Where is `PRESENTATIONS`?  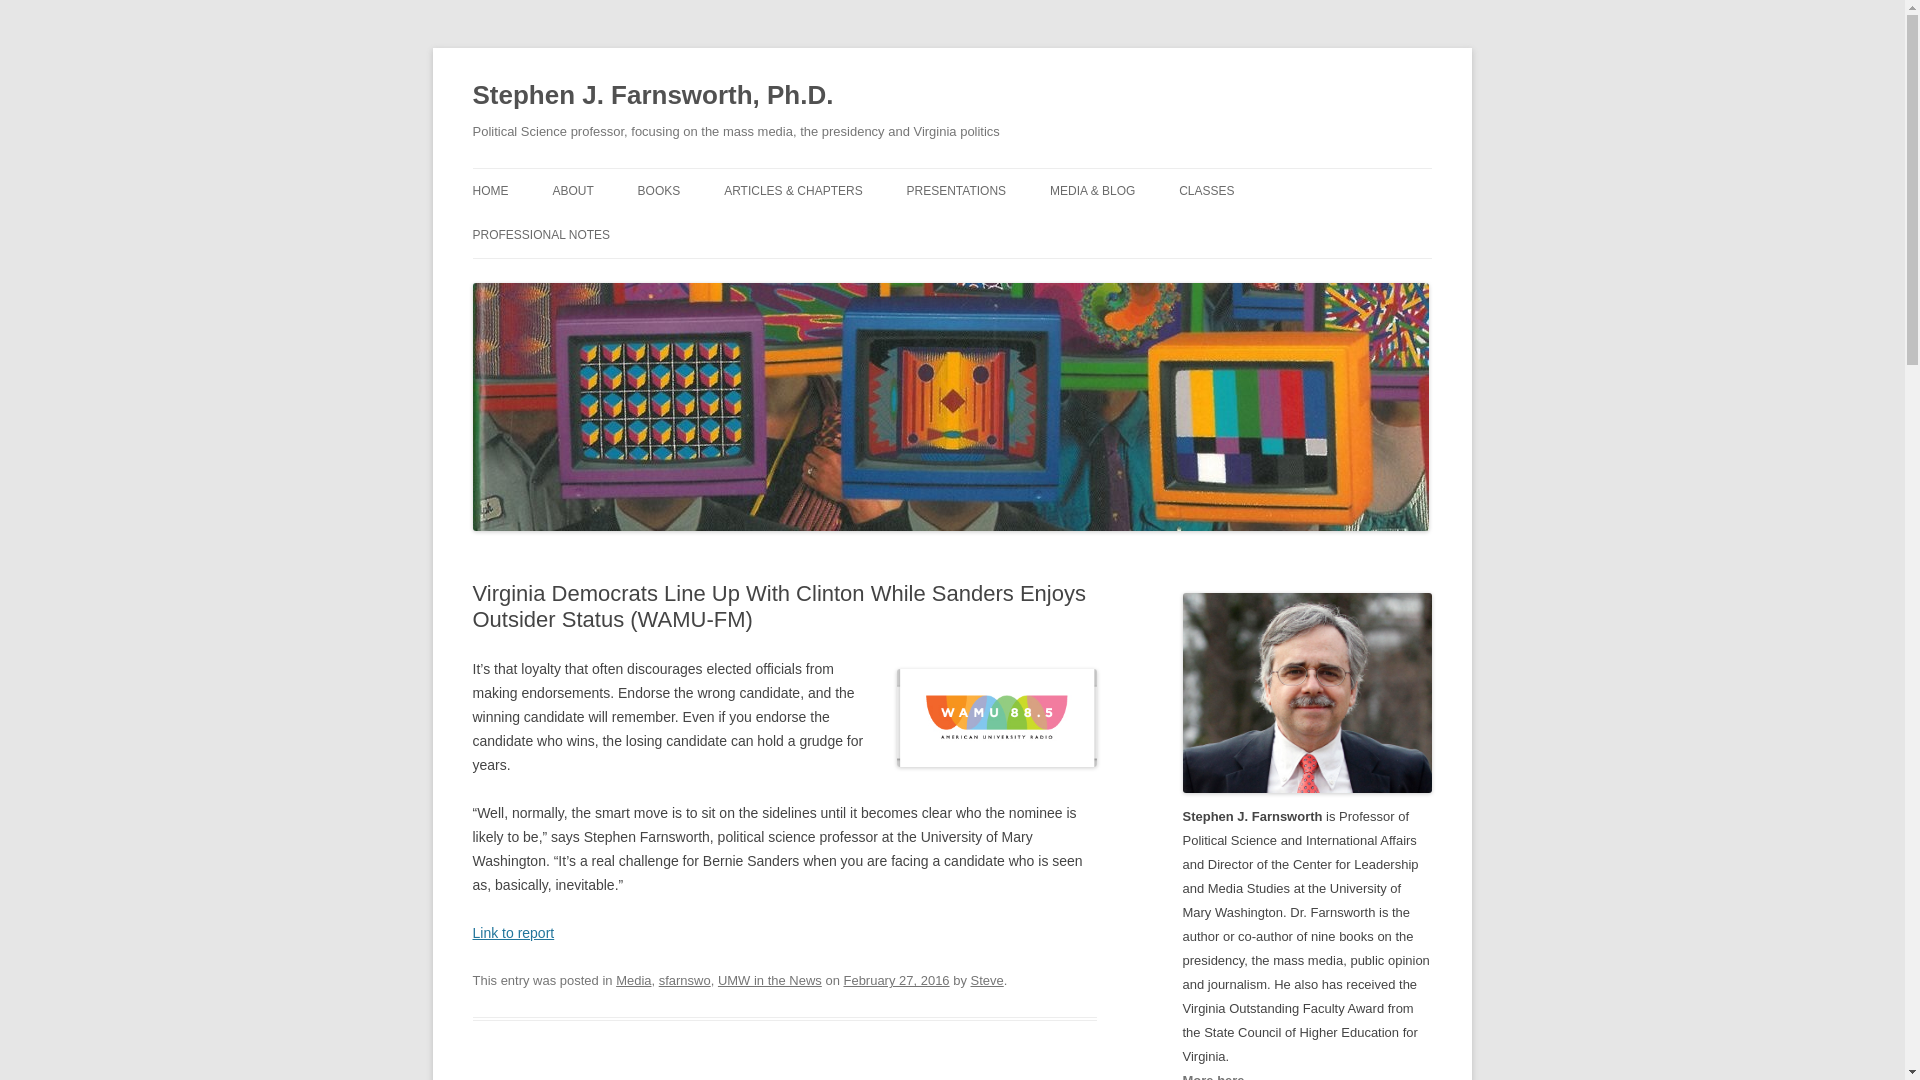
PRESENTATIONS is located at coordinates (956, 190).